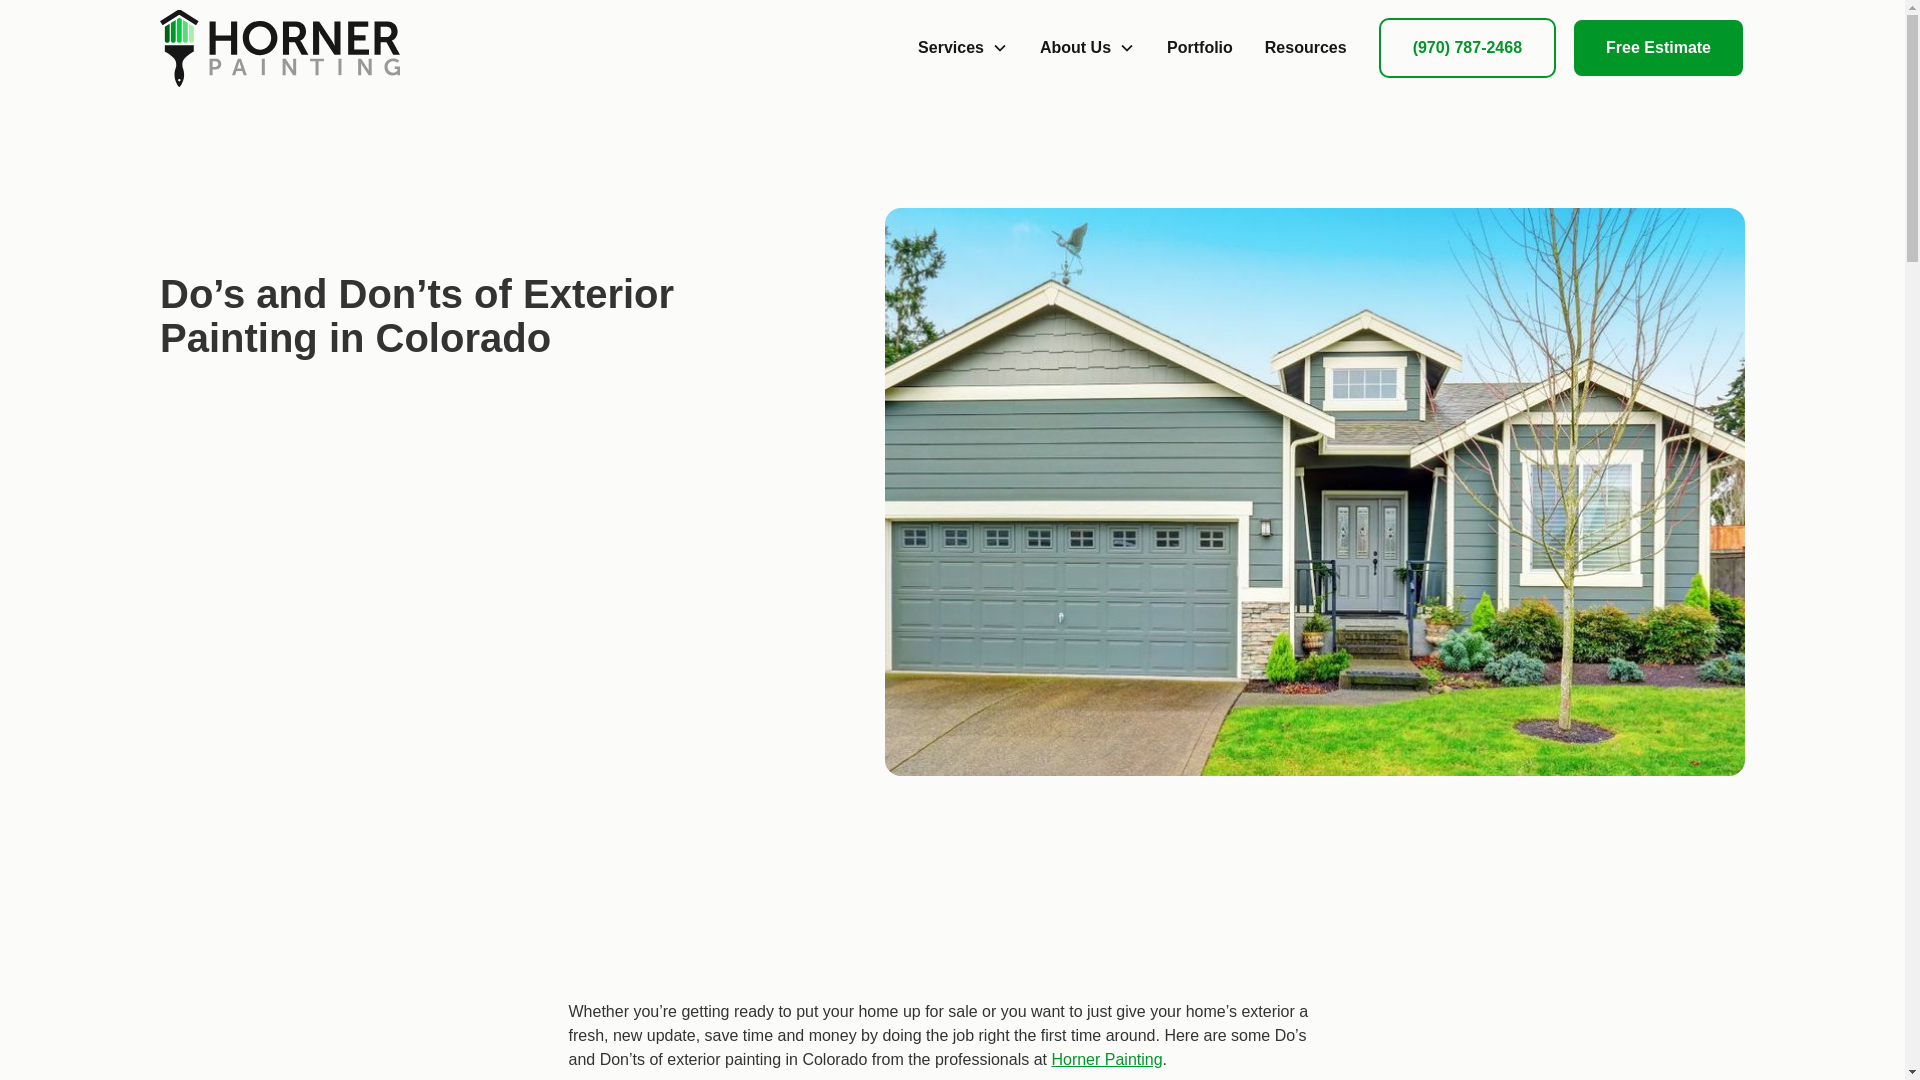 The height and width of the screenshot is (1080, 1920). What do you see at coordinates (1306, 48) in the screenshot?
I see `Resources` at bounding box center [1306, 48].